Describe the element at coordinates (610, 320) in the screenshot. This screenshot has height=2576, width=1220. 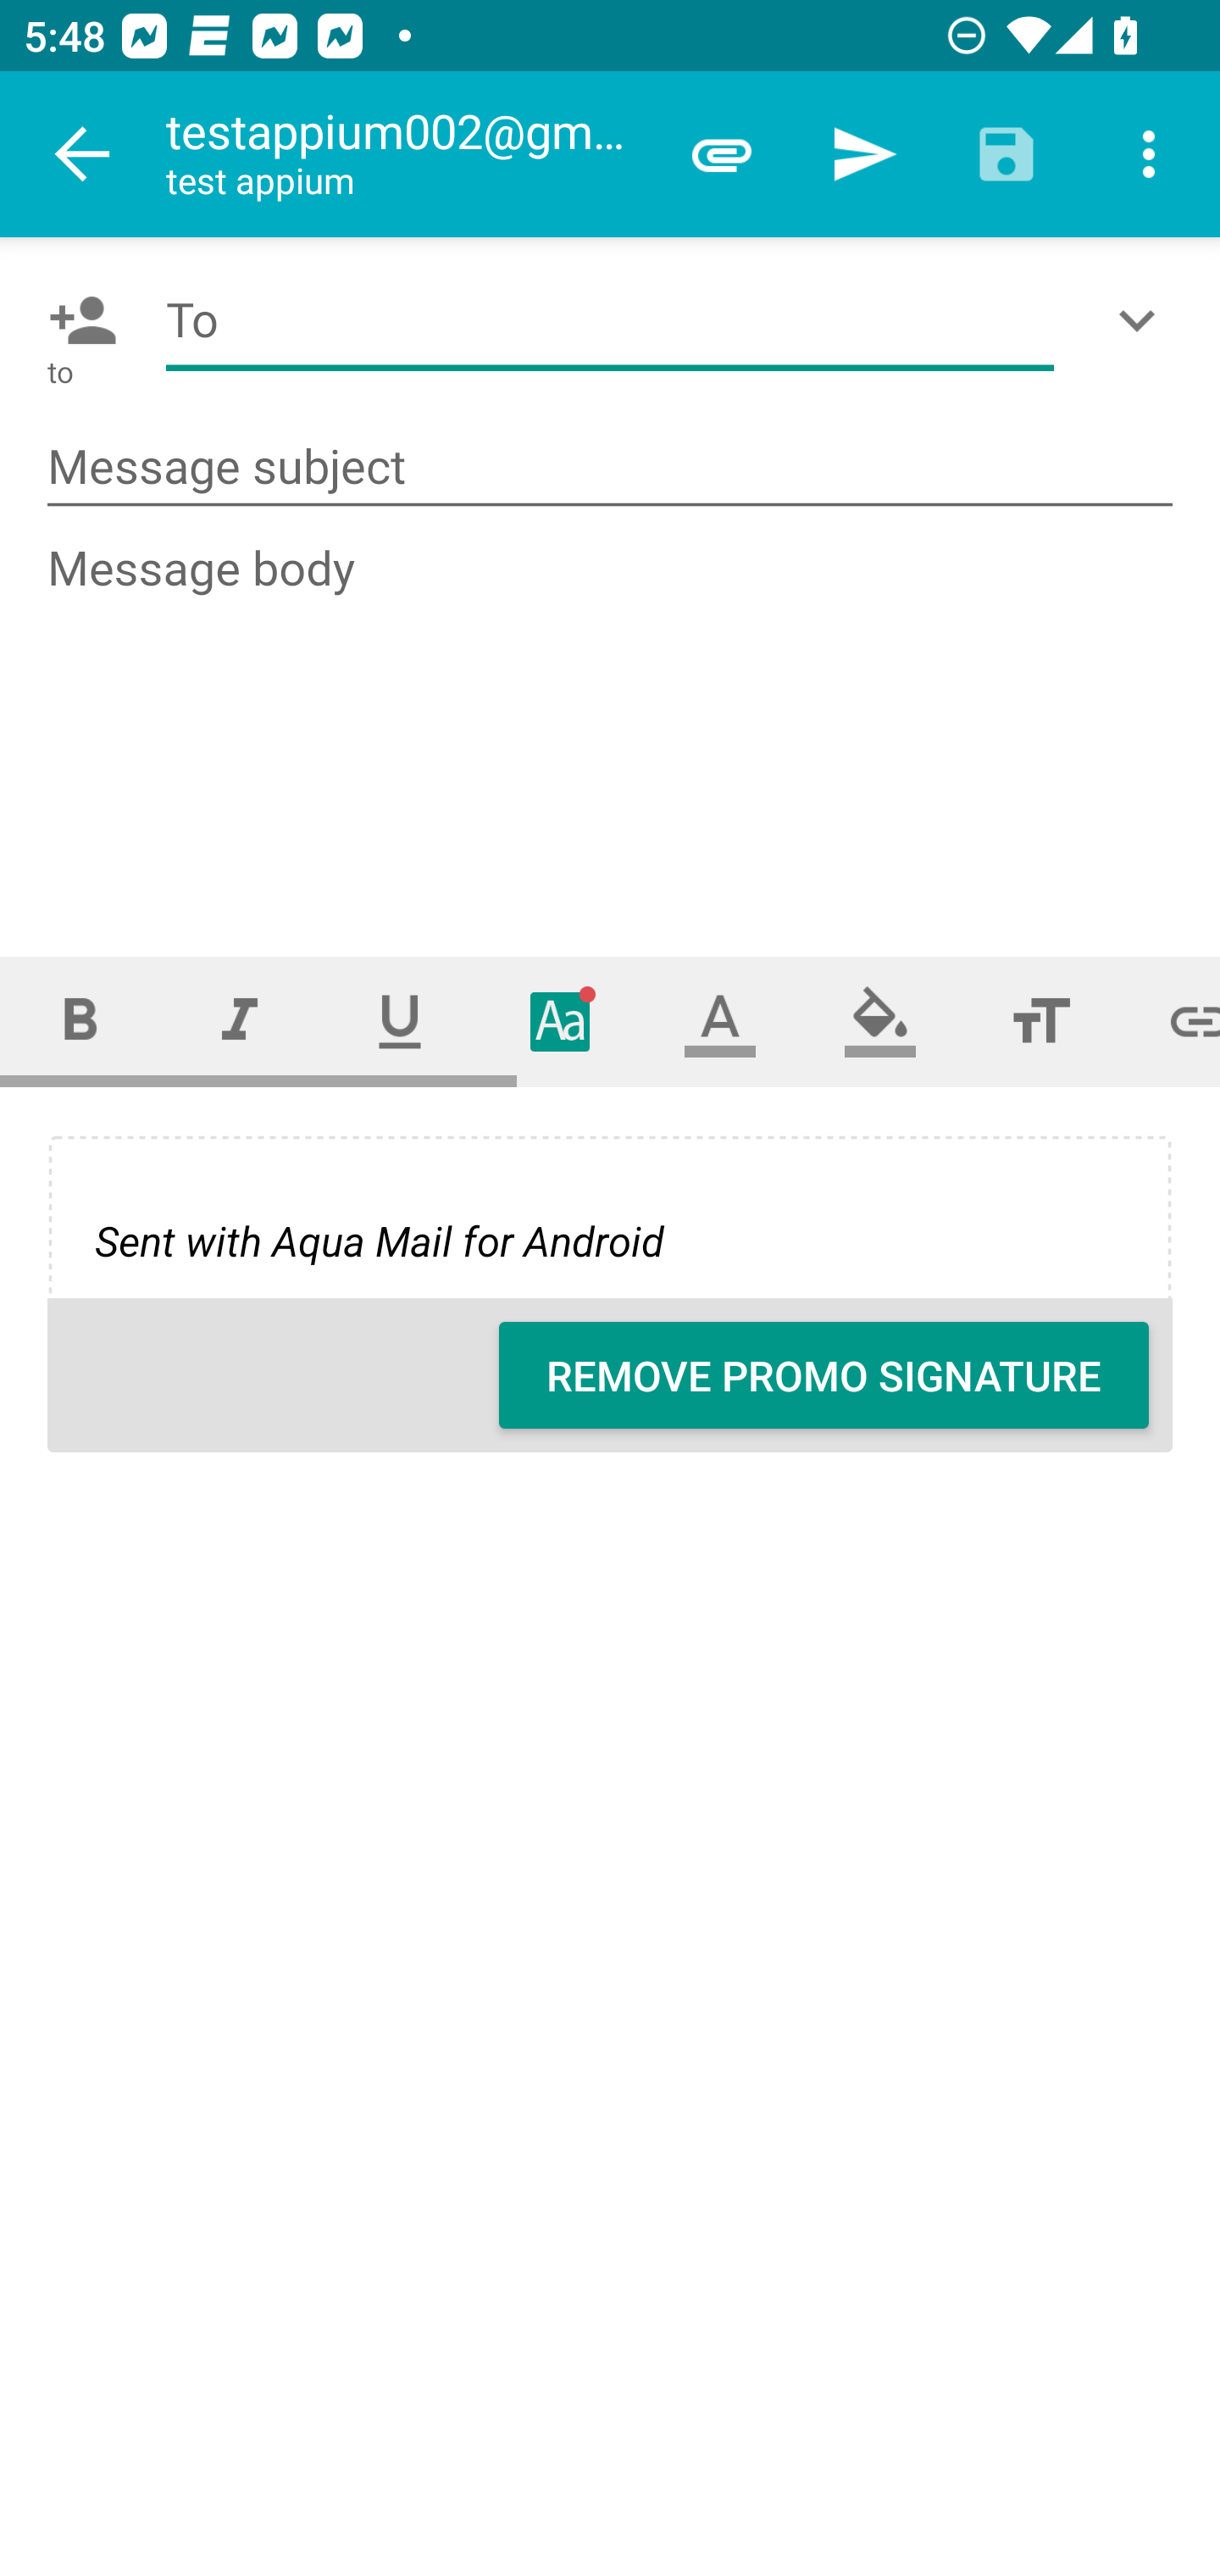
I see `To` at that location.